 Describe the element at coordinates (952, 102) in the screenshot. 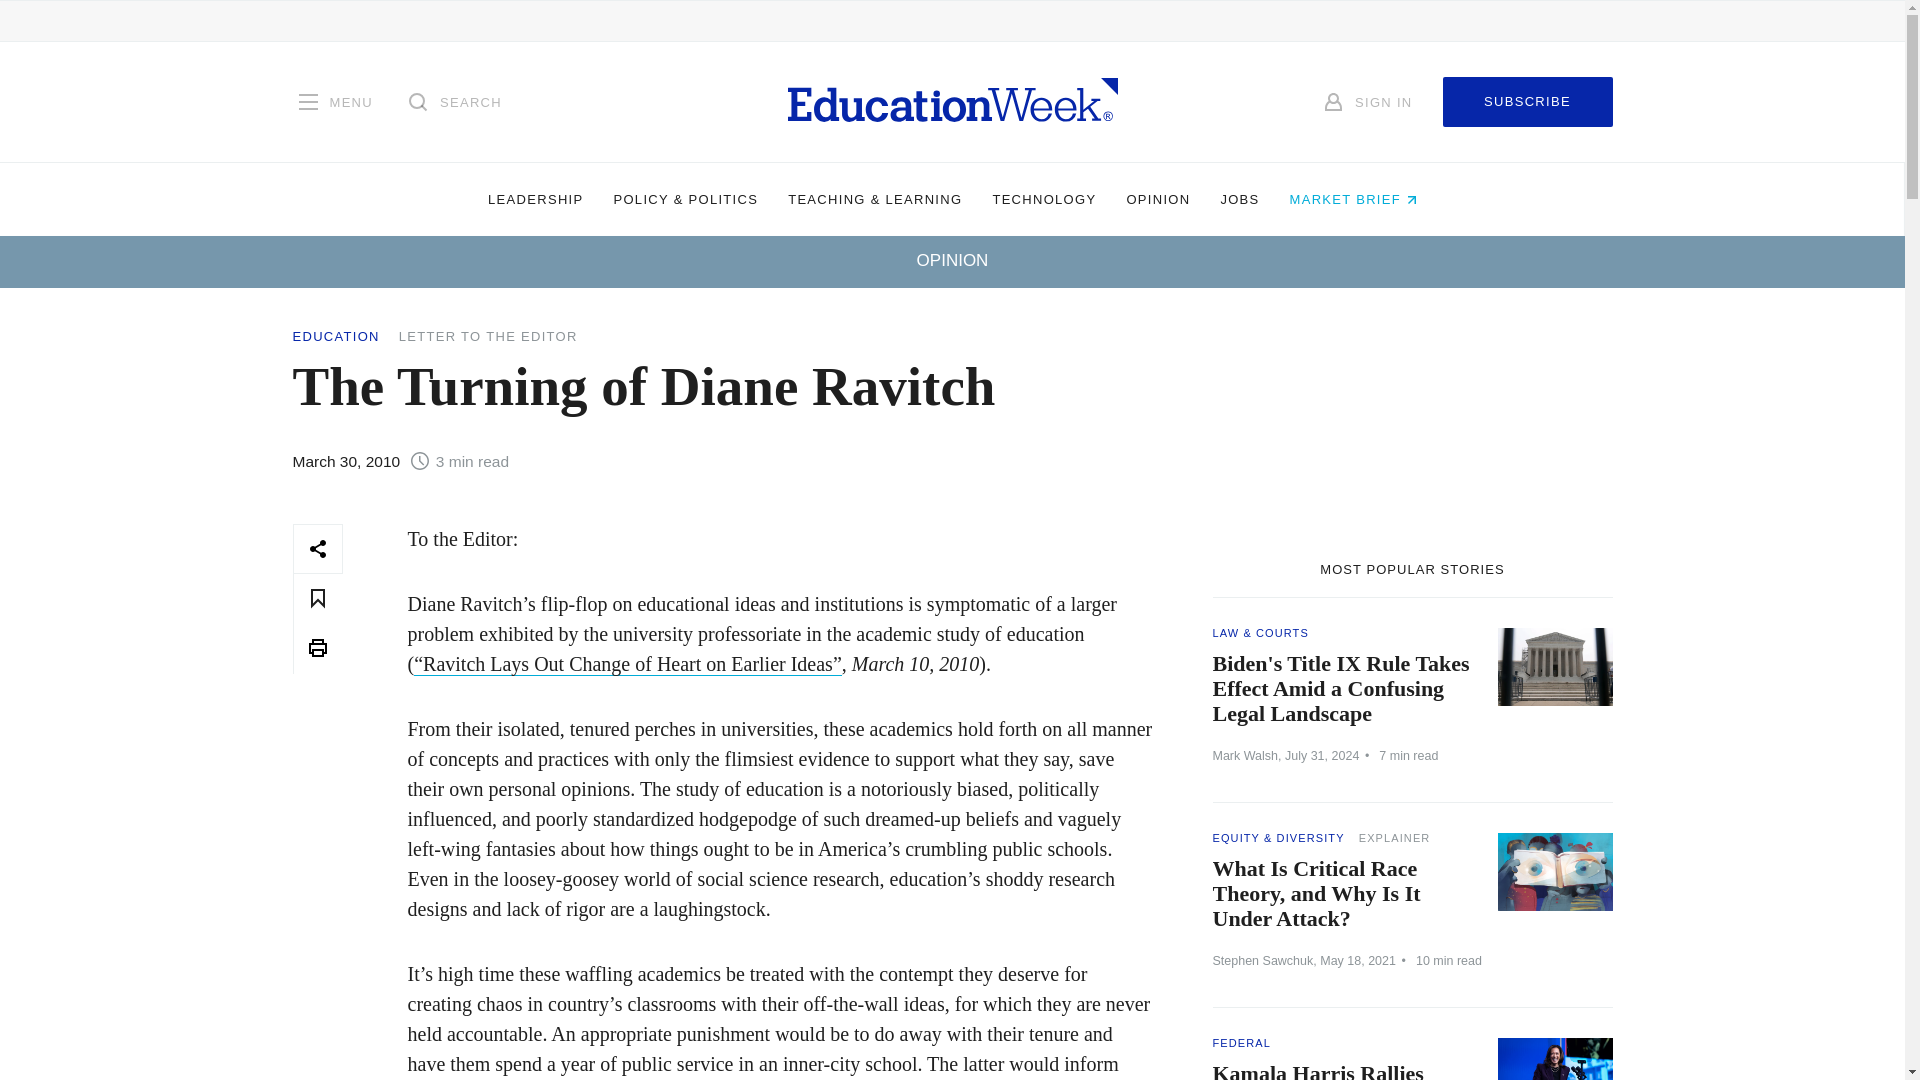

I see `Homepage` at that location.